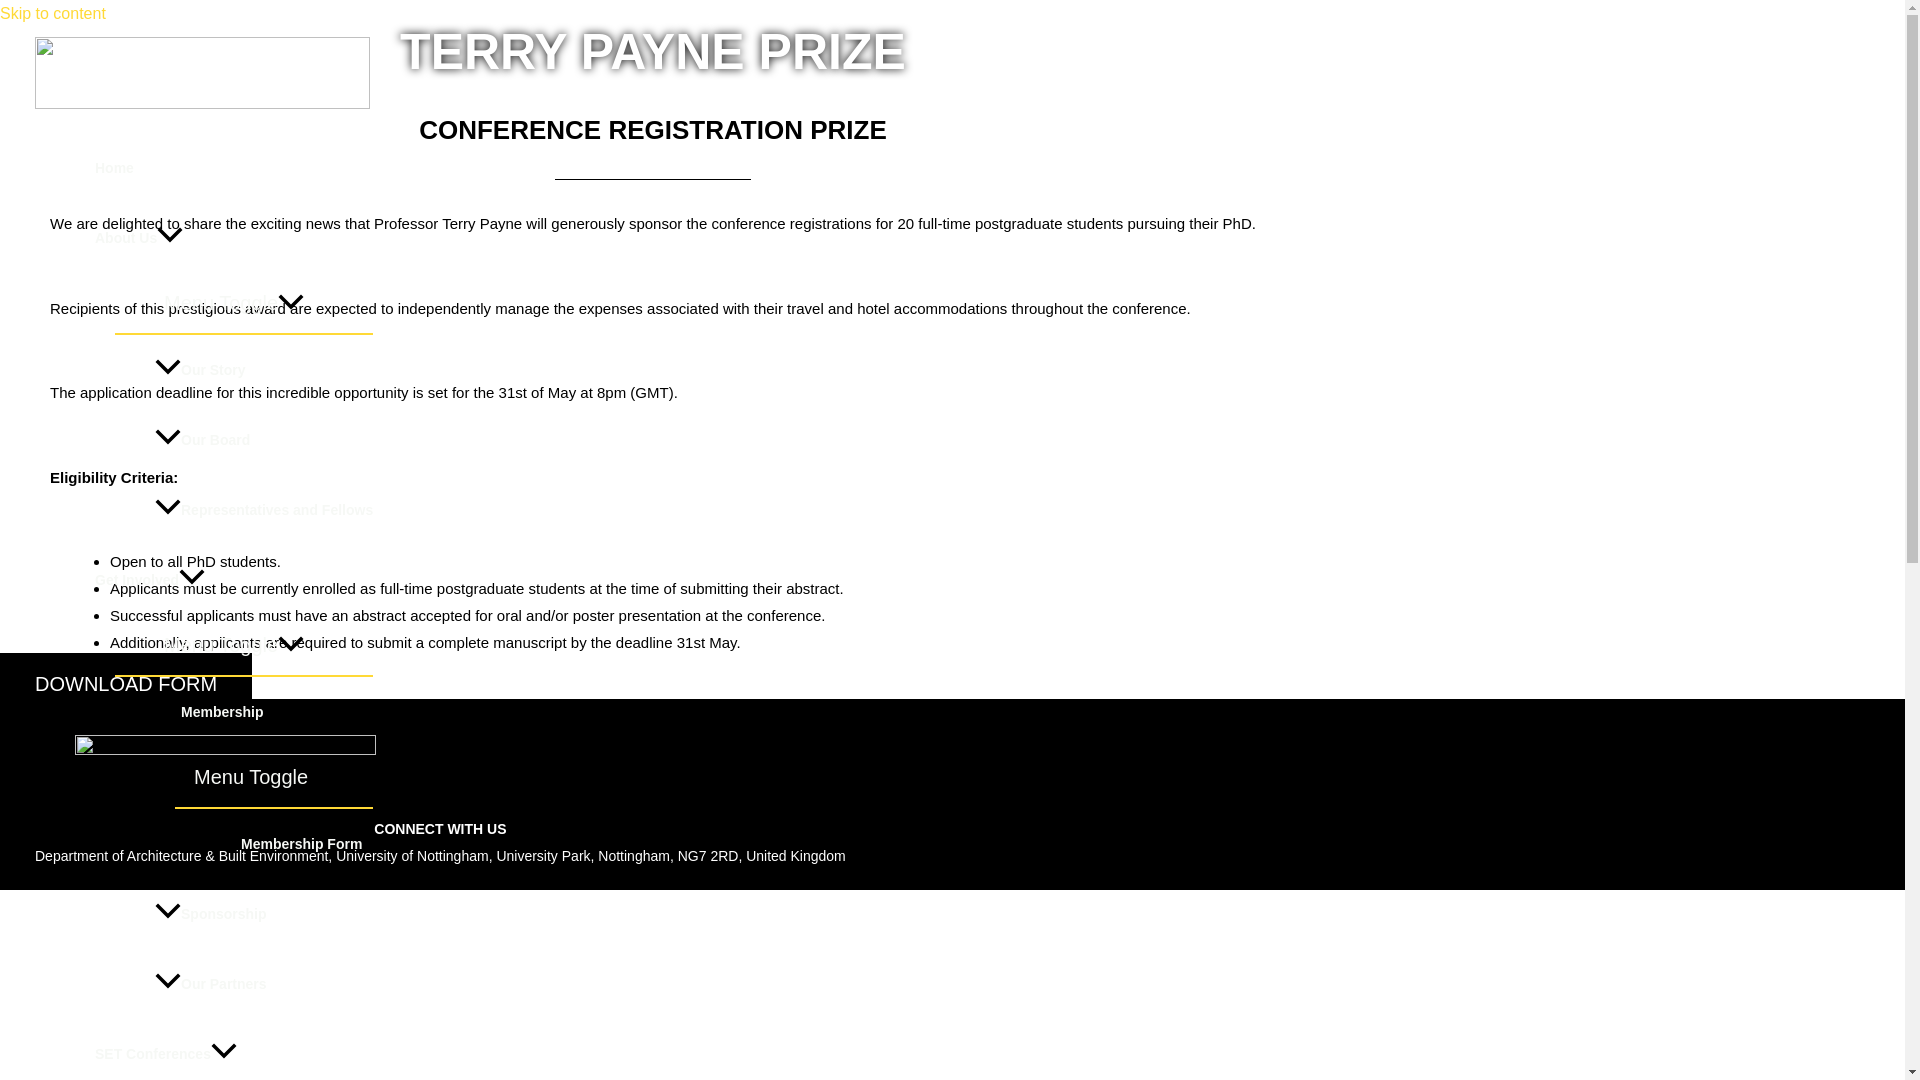 The height and width of the screenshot is (1080, 1920). Describe the element at coordinates (264, 776) in the screenshot. I see `Menu Toggle` at that location.